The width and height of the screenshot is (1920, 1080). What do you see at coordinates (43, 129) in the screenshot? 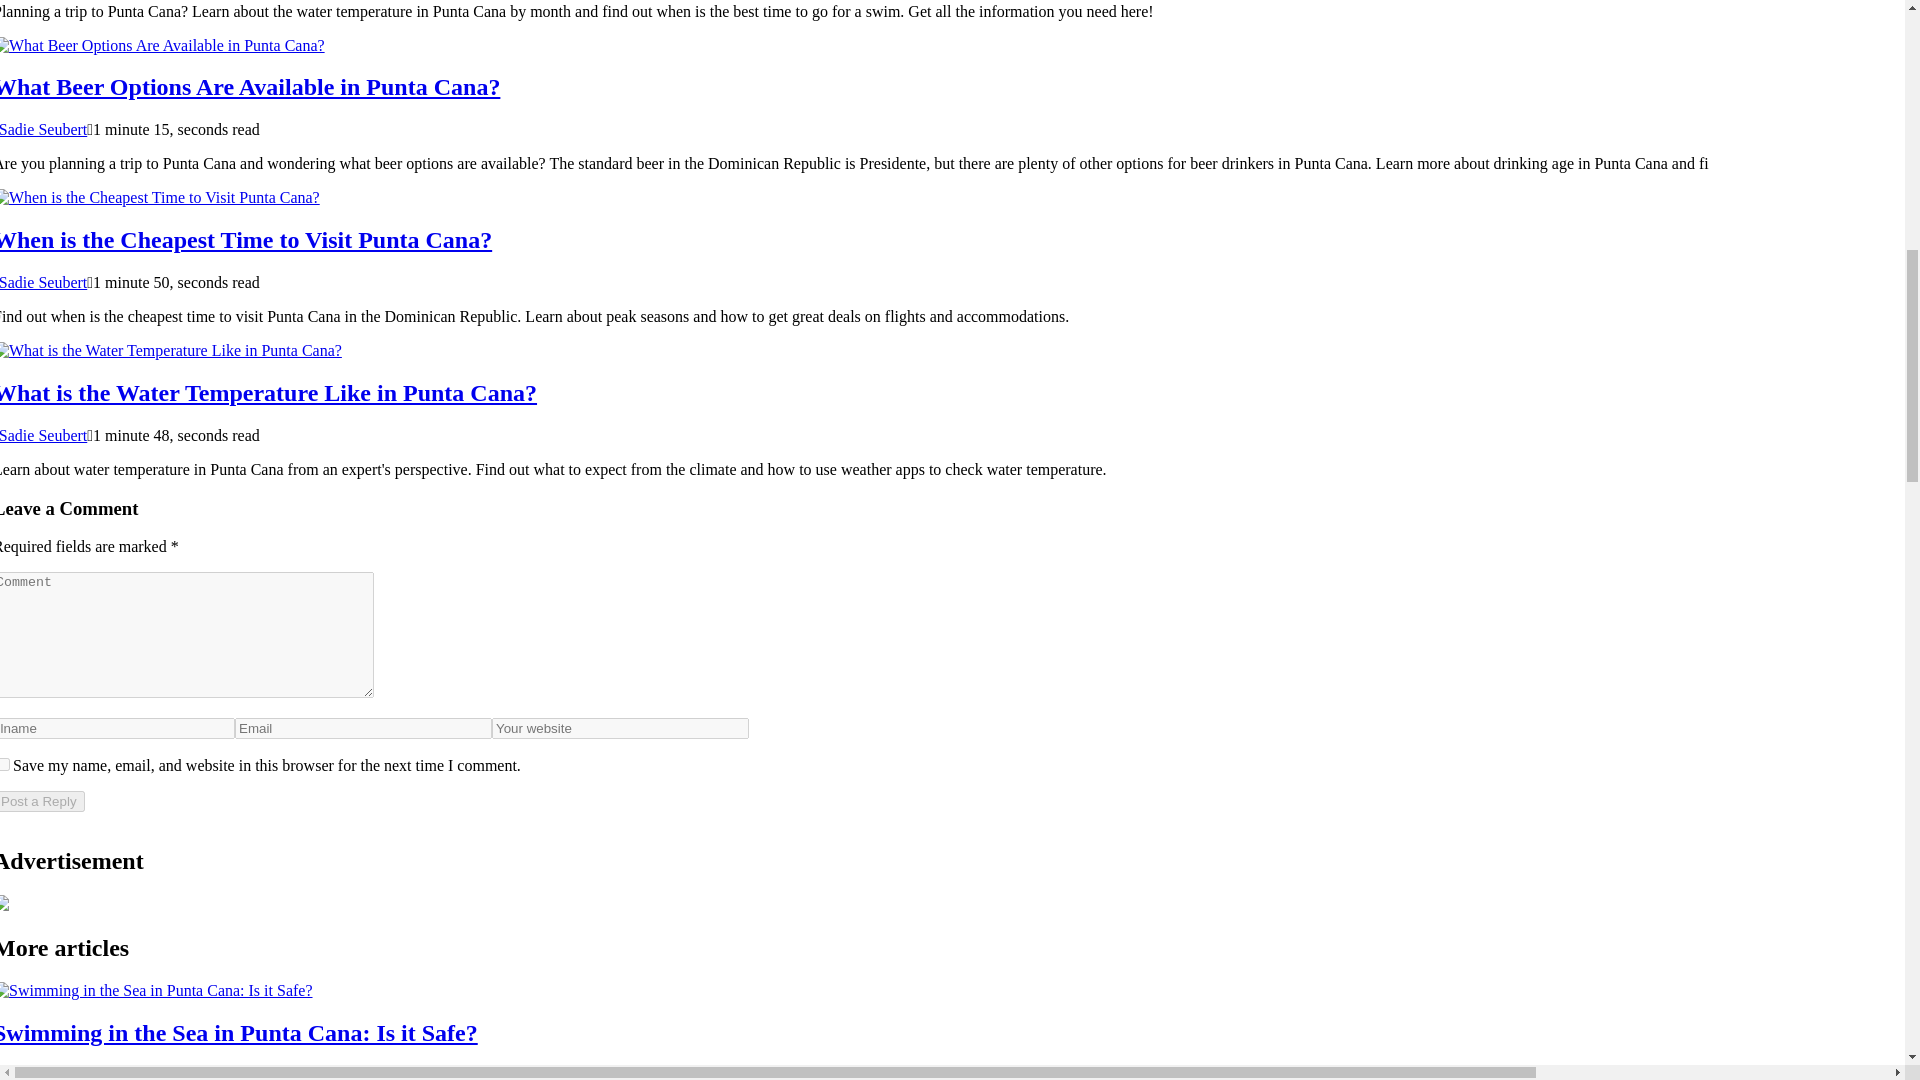
I see `Posts by Sadie Seubert` at bounding box center [43, 129].